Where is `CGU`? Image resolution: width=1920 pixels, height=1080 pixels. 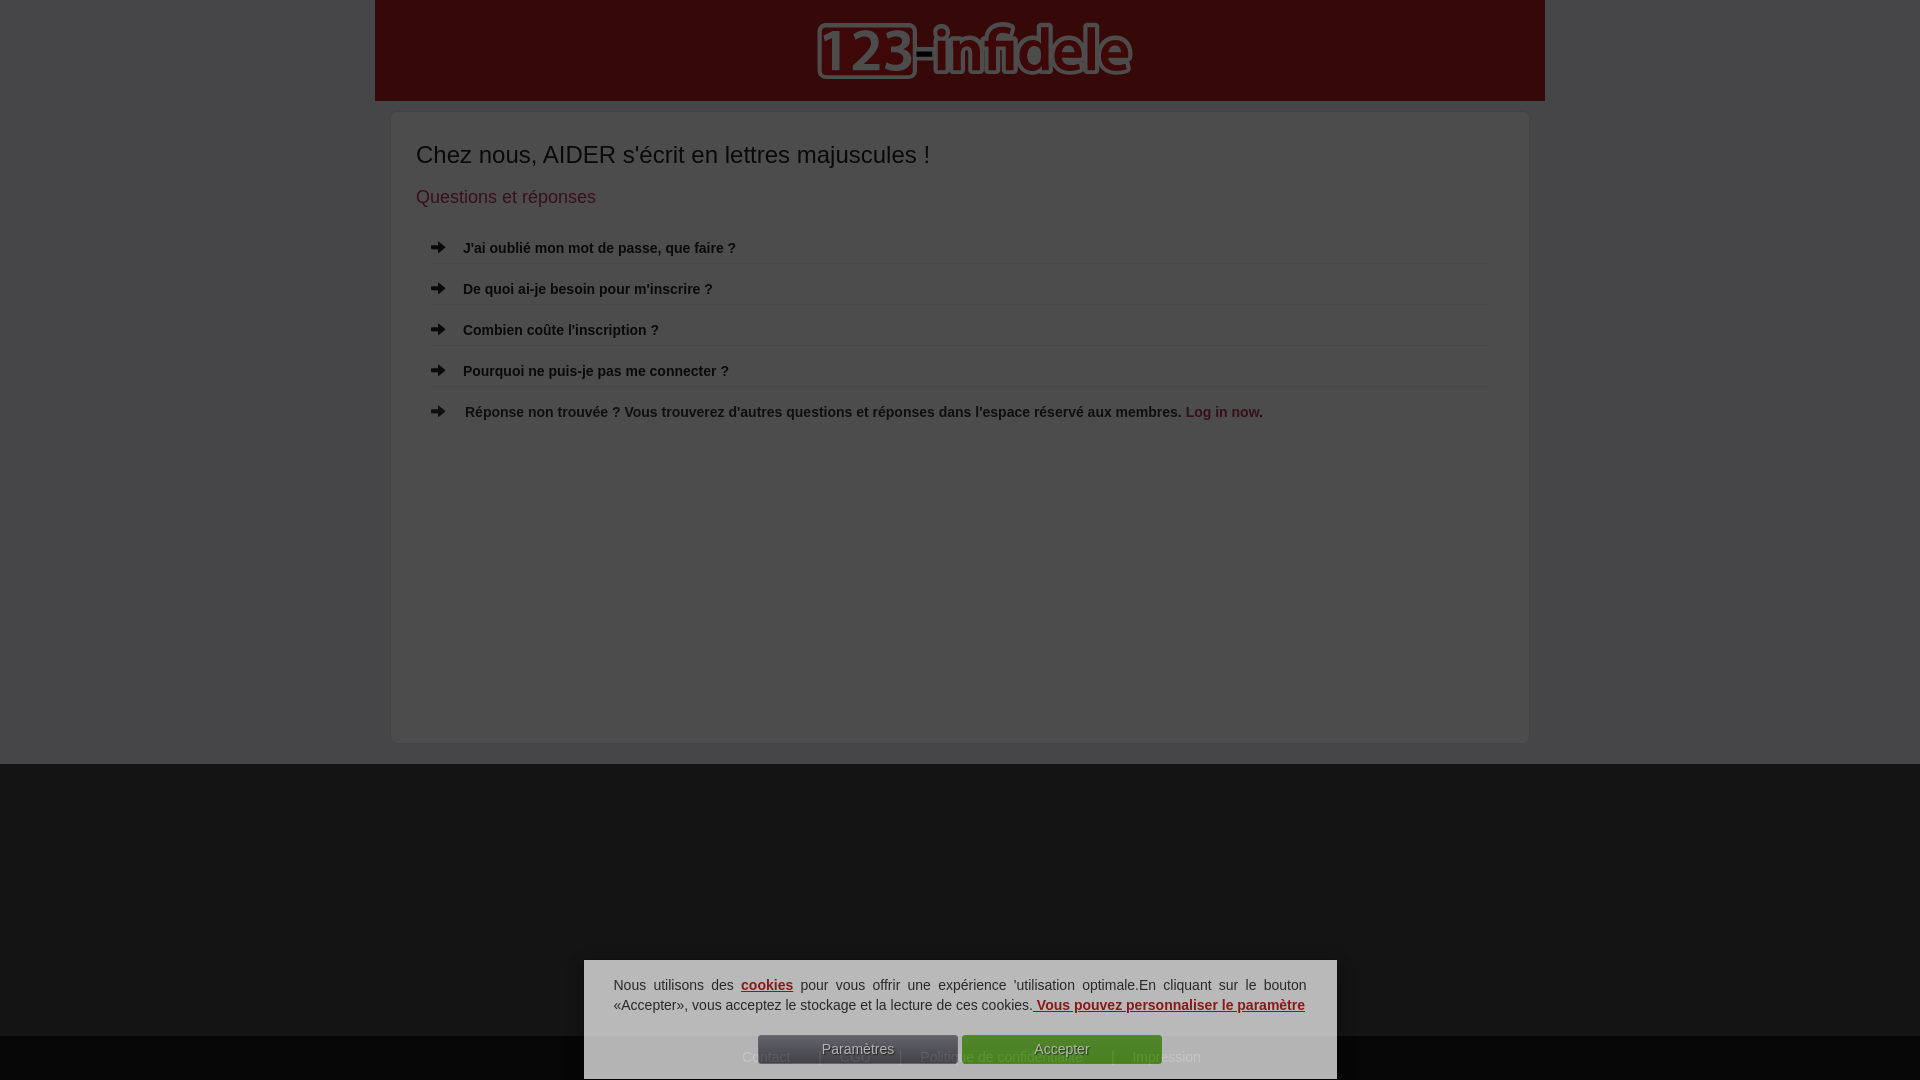
CGU is located at coordinates (838, 1057).